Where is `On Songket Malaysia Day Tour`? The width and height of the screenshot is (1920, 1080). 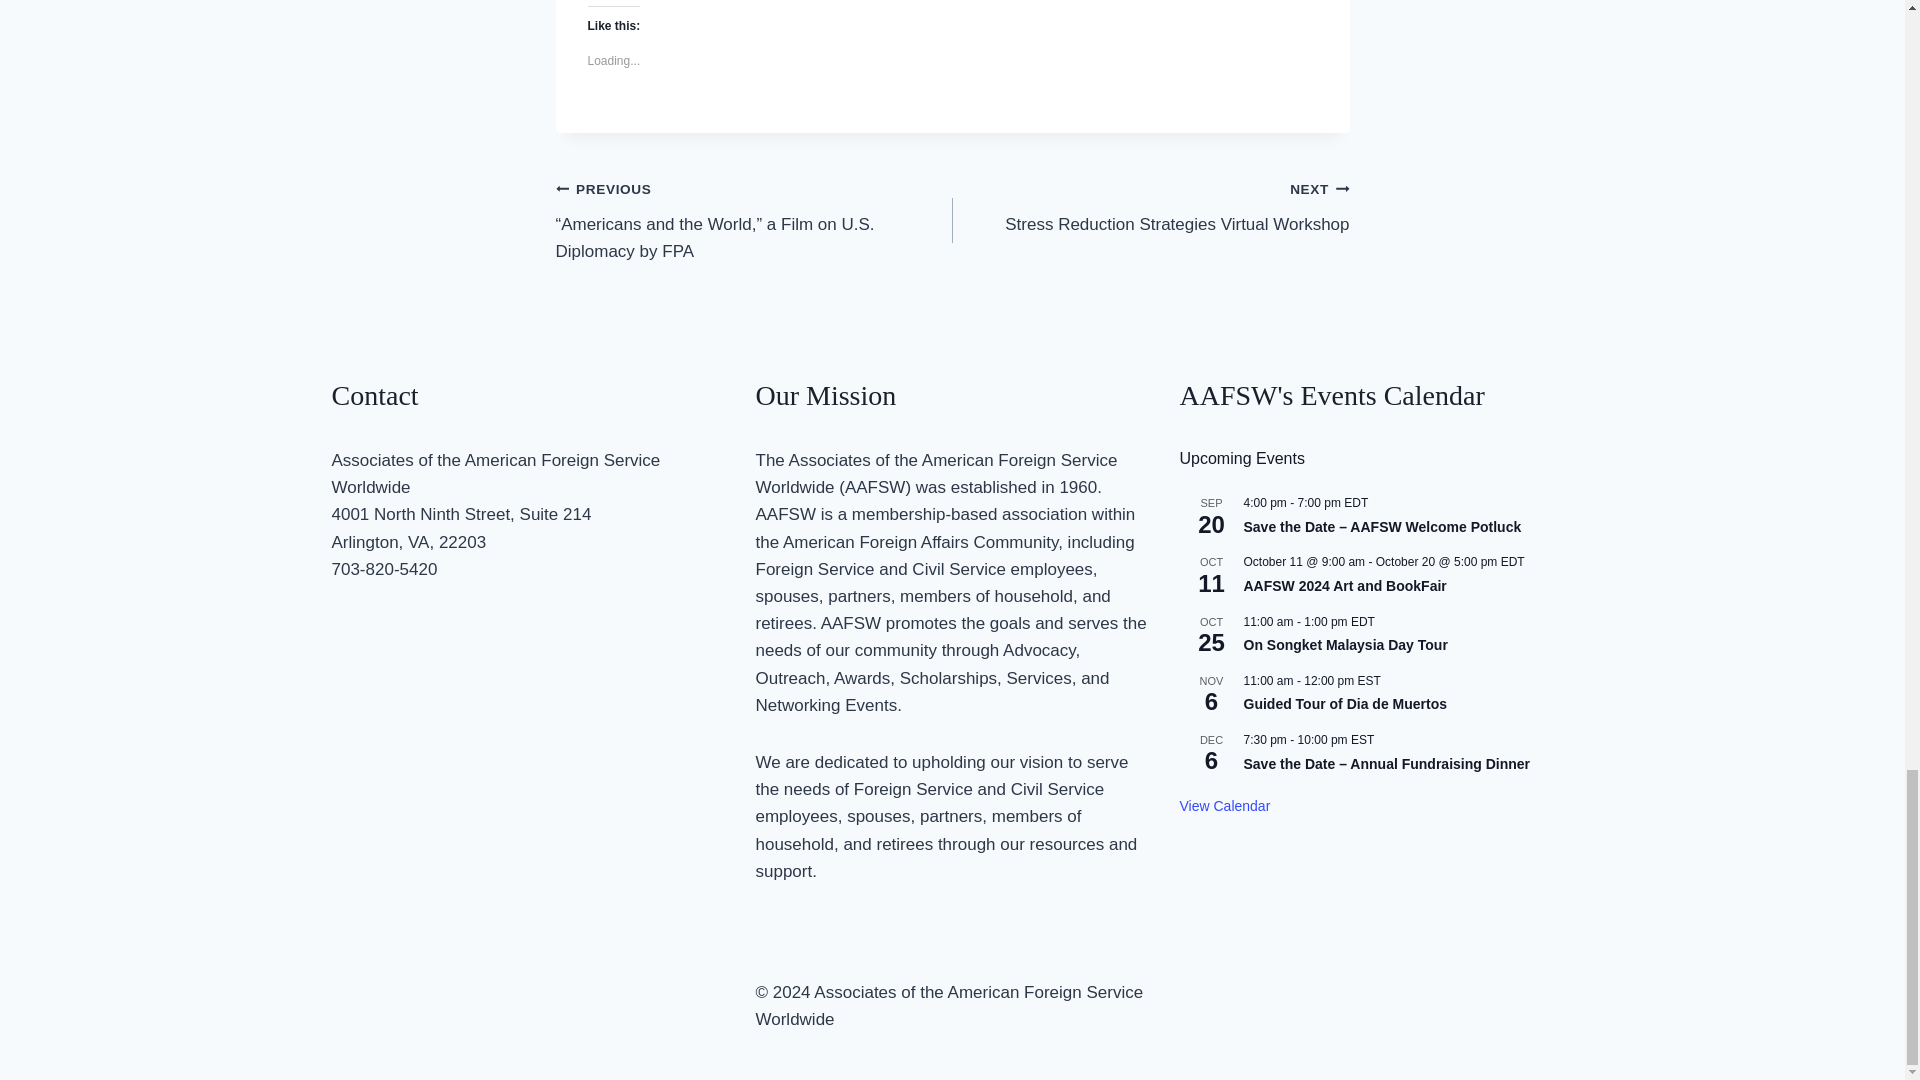
On Songket Malaysia Day Tour is located at coordinates (1346, 646).